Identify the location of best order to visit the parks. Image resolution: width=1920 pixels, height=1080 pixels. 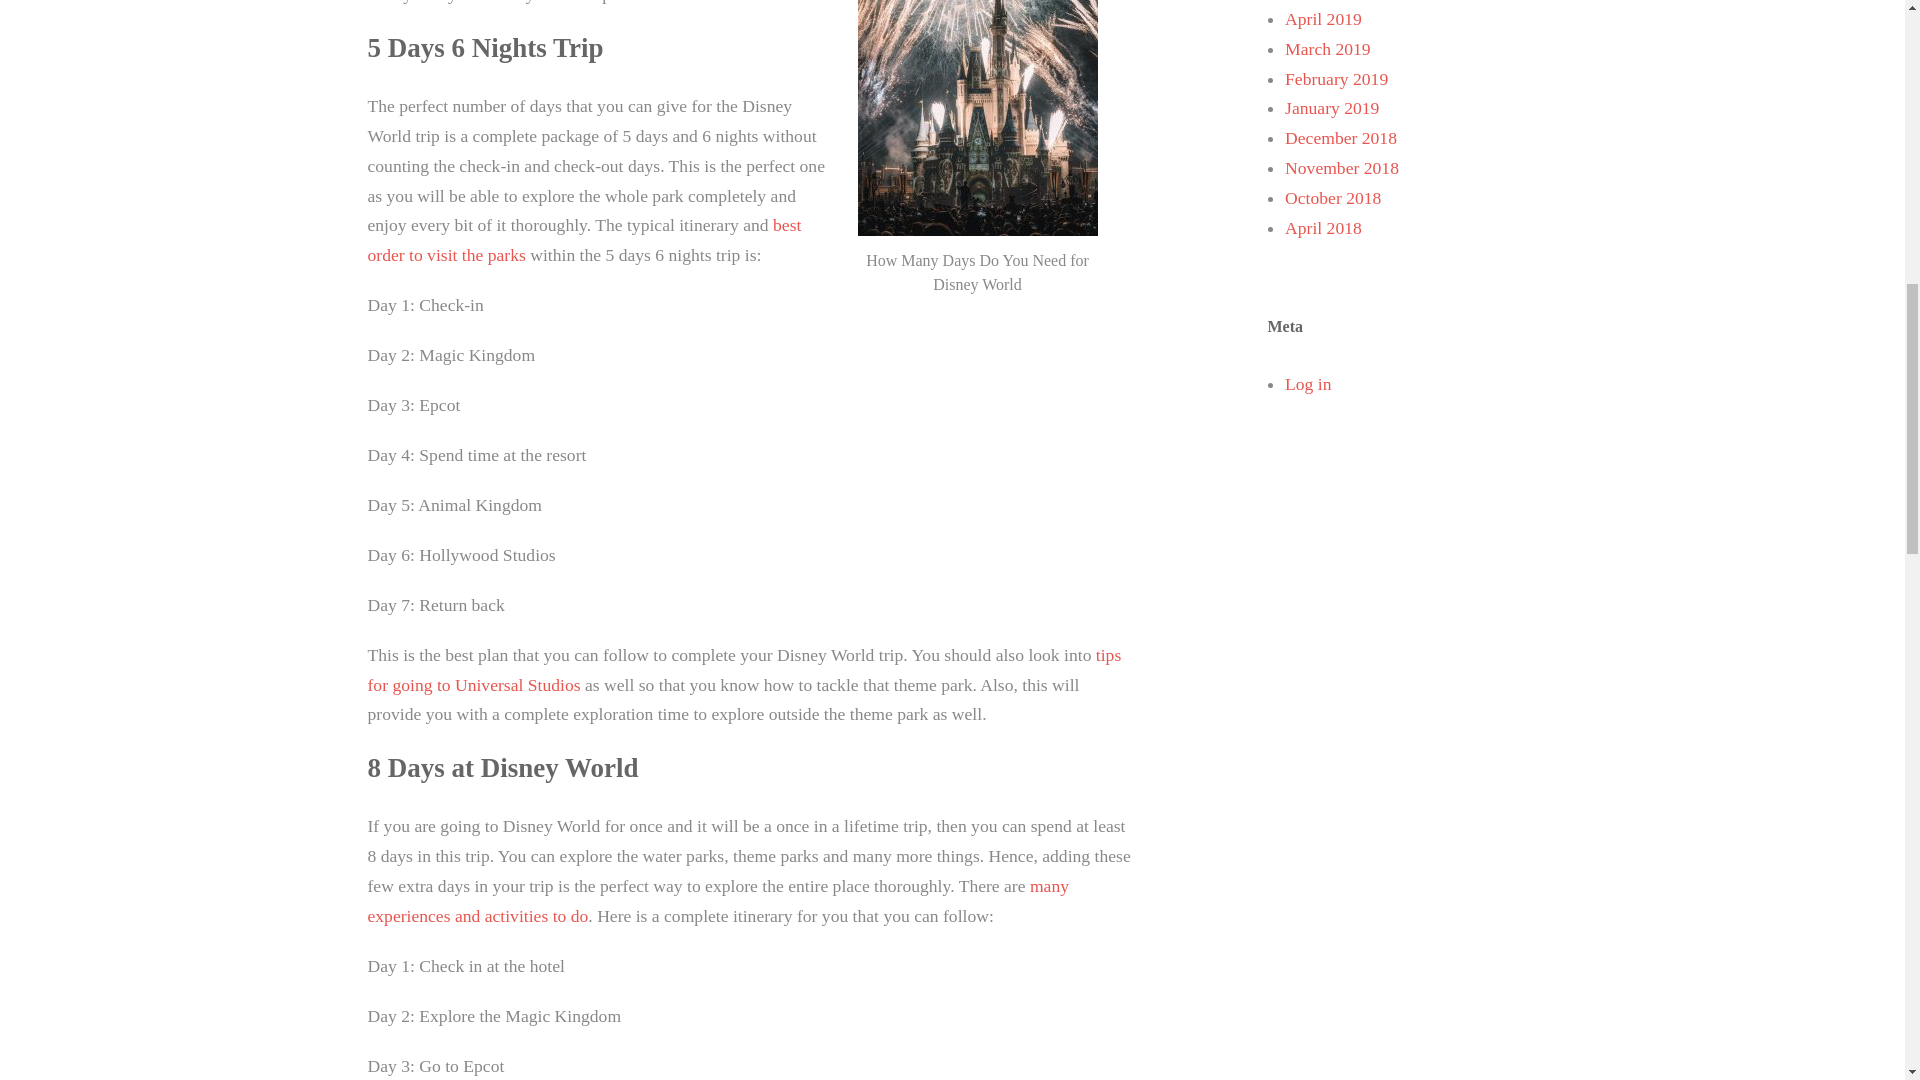
(585, 239).